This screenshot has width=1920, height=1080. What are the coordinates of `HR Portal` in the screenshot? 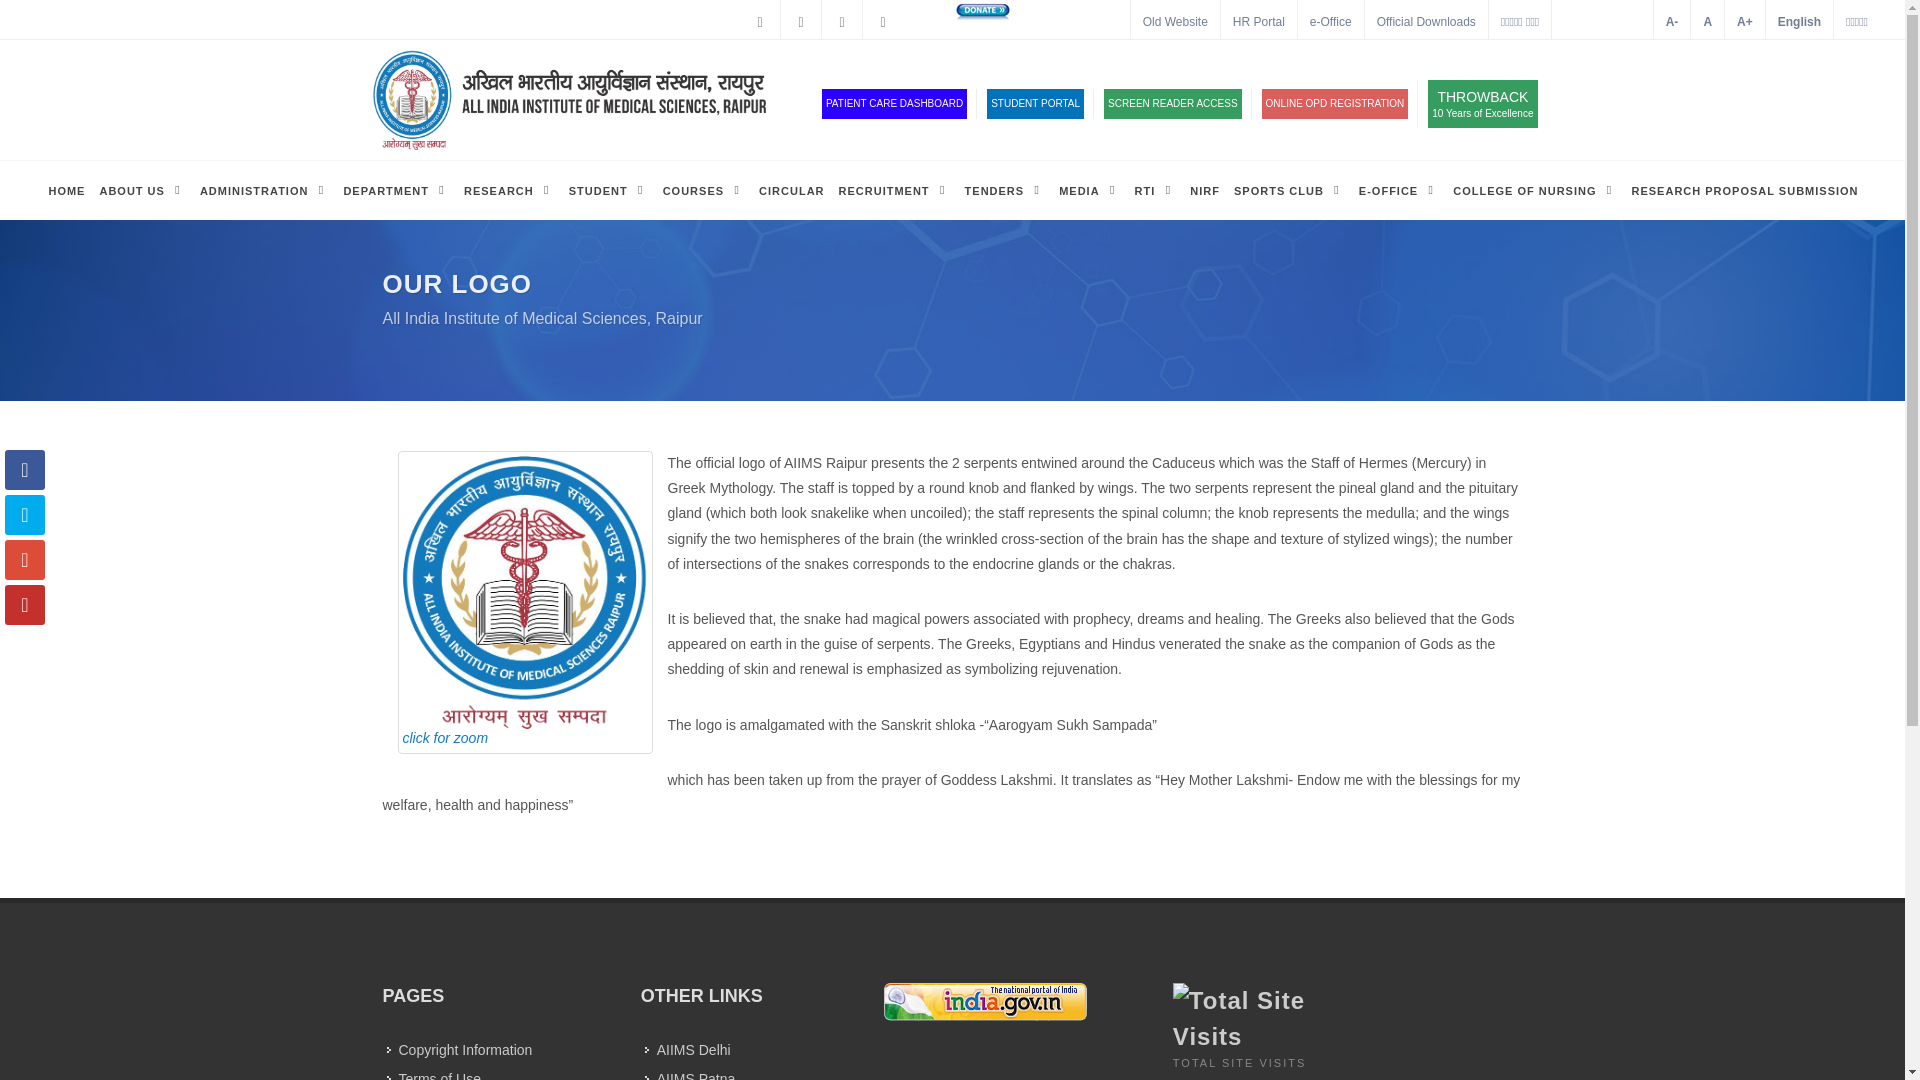 It's located at (894, 103).